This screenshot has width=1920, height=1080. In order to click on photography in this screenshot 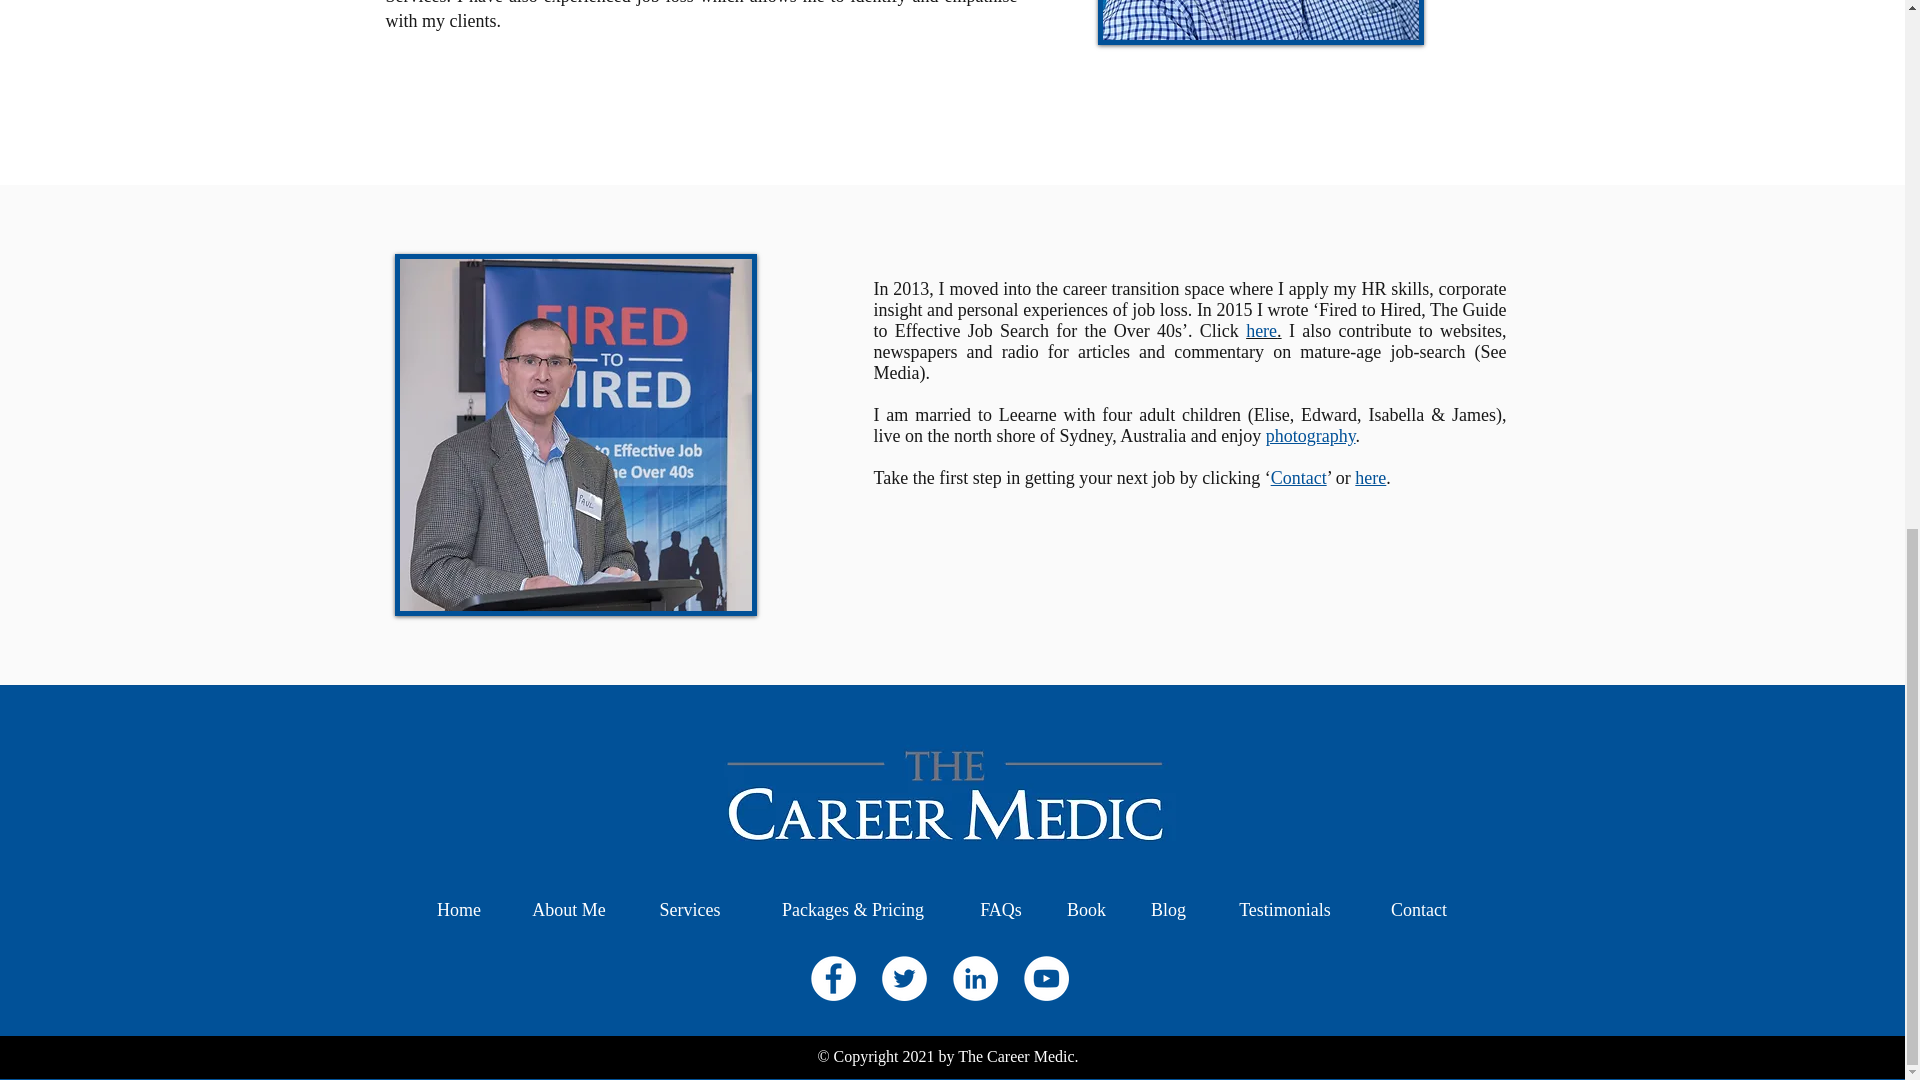, I will do `click(1310, 436)`.